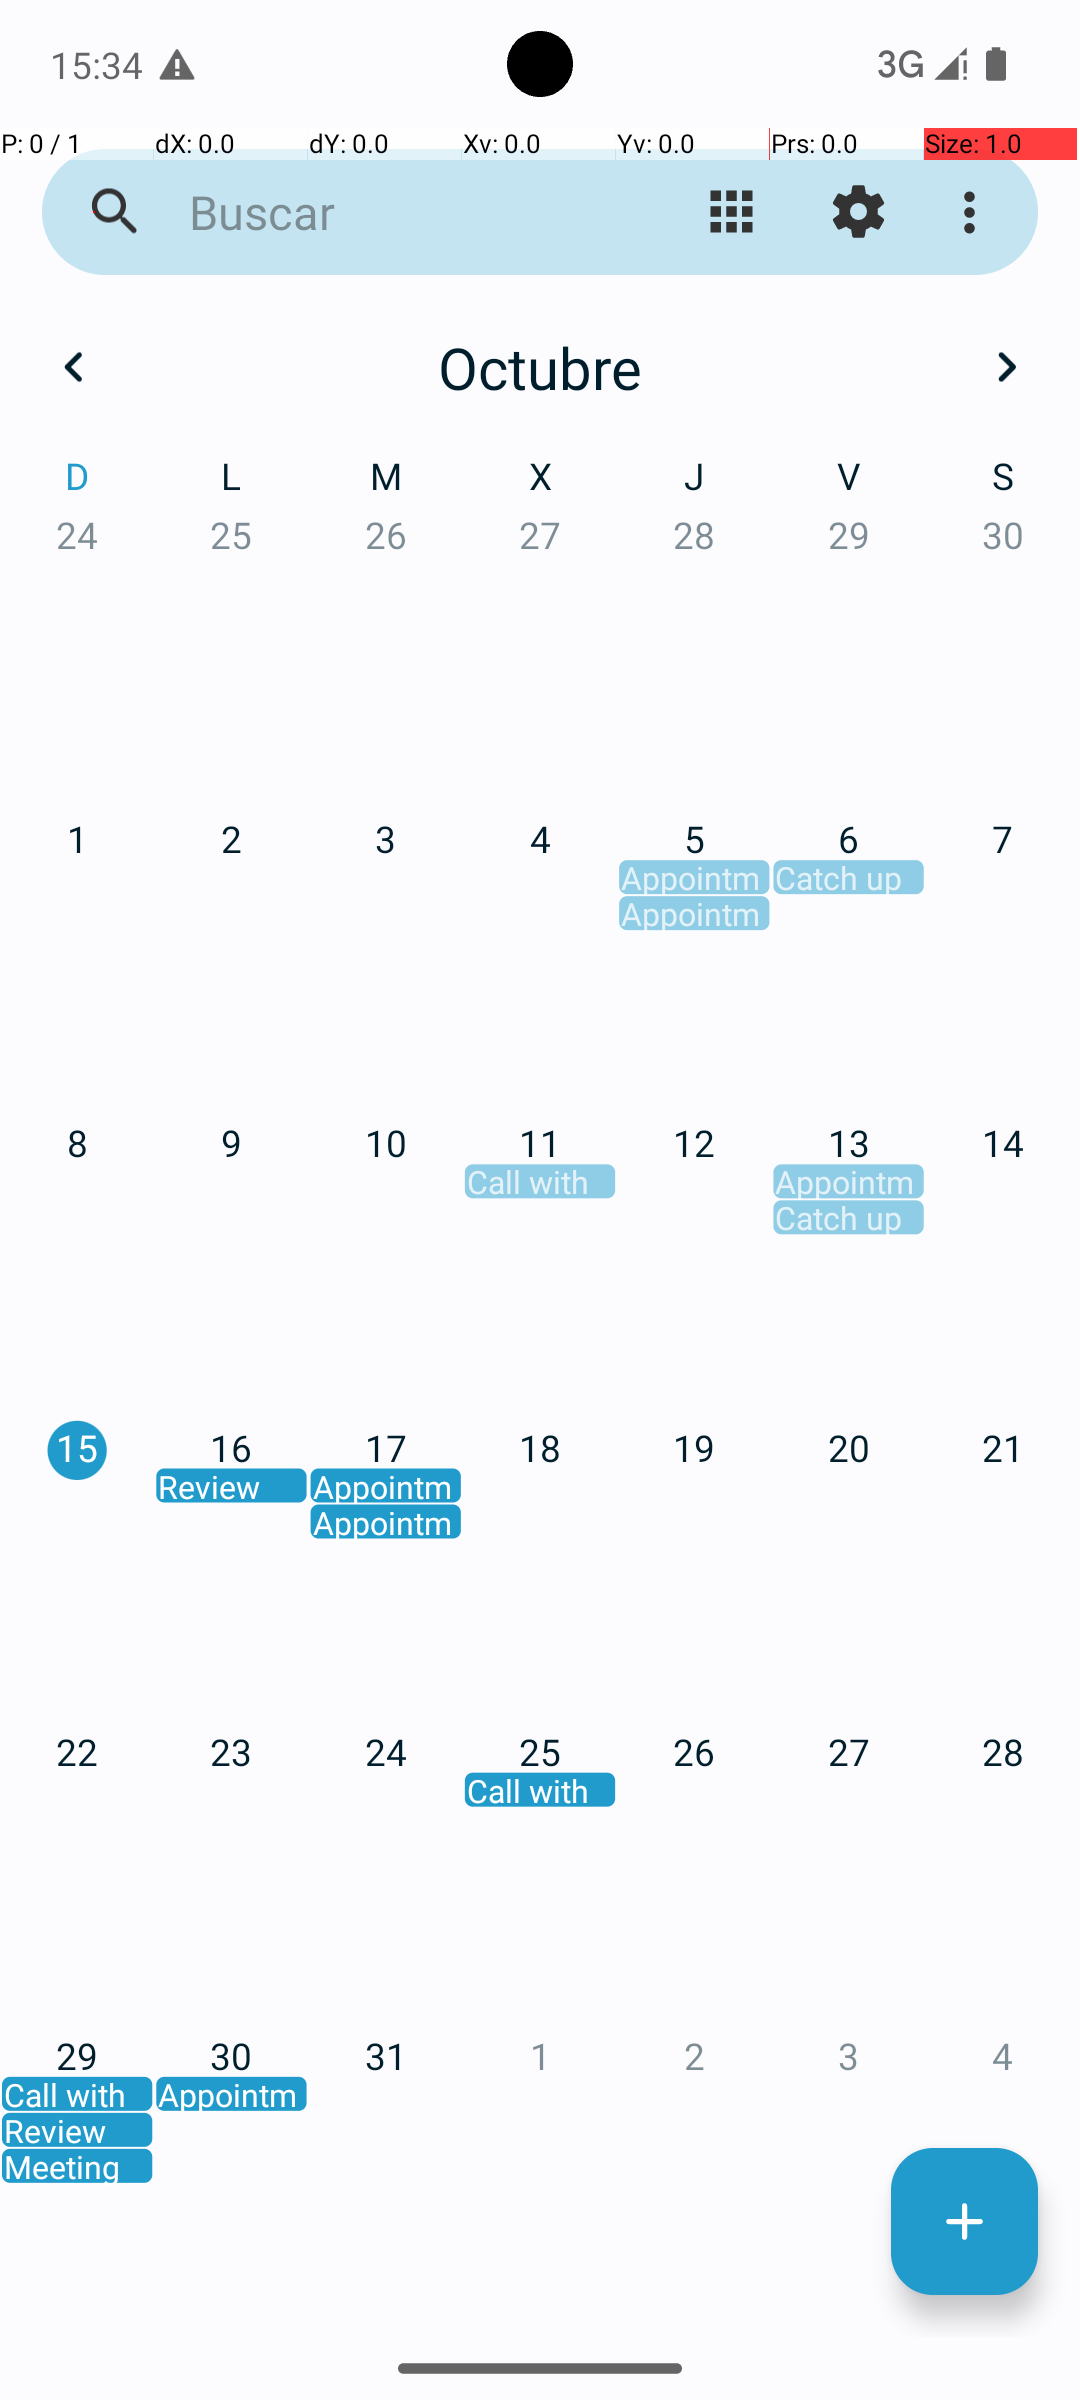  I want to click on Cambiar vista, so click(732, 212).